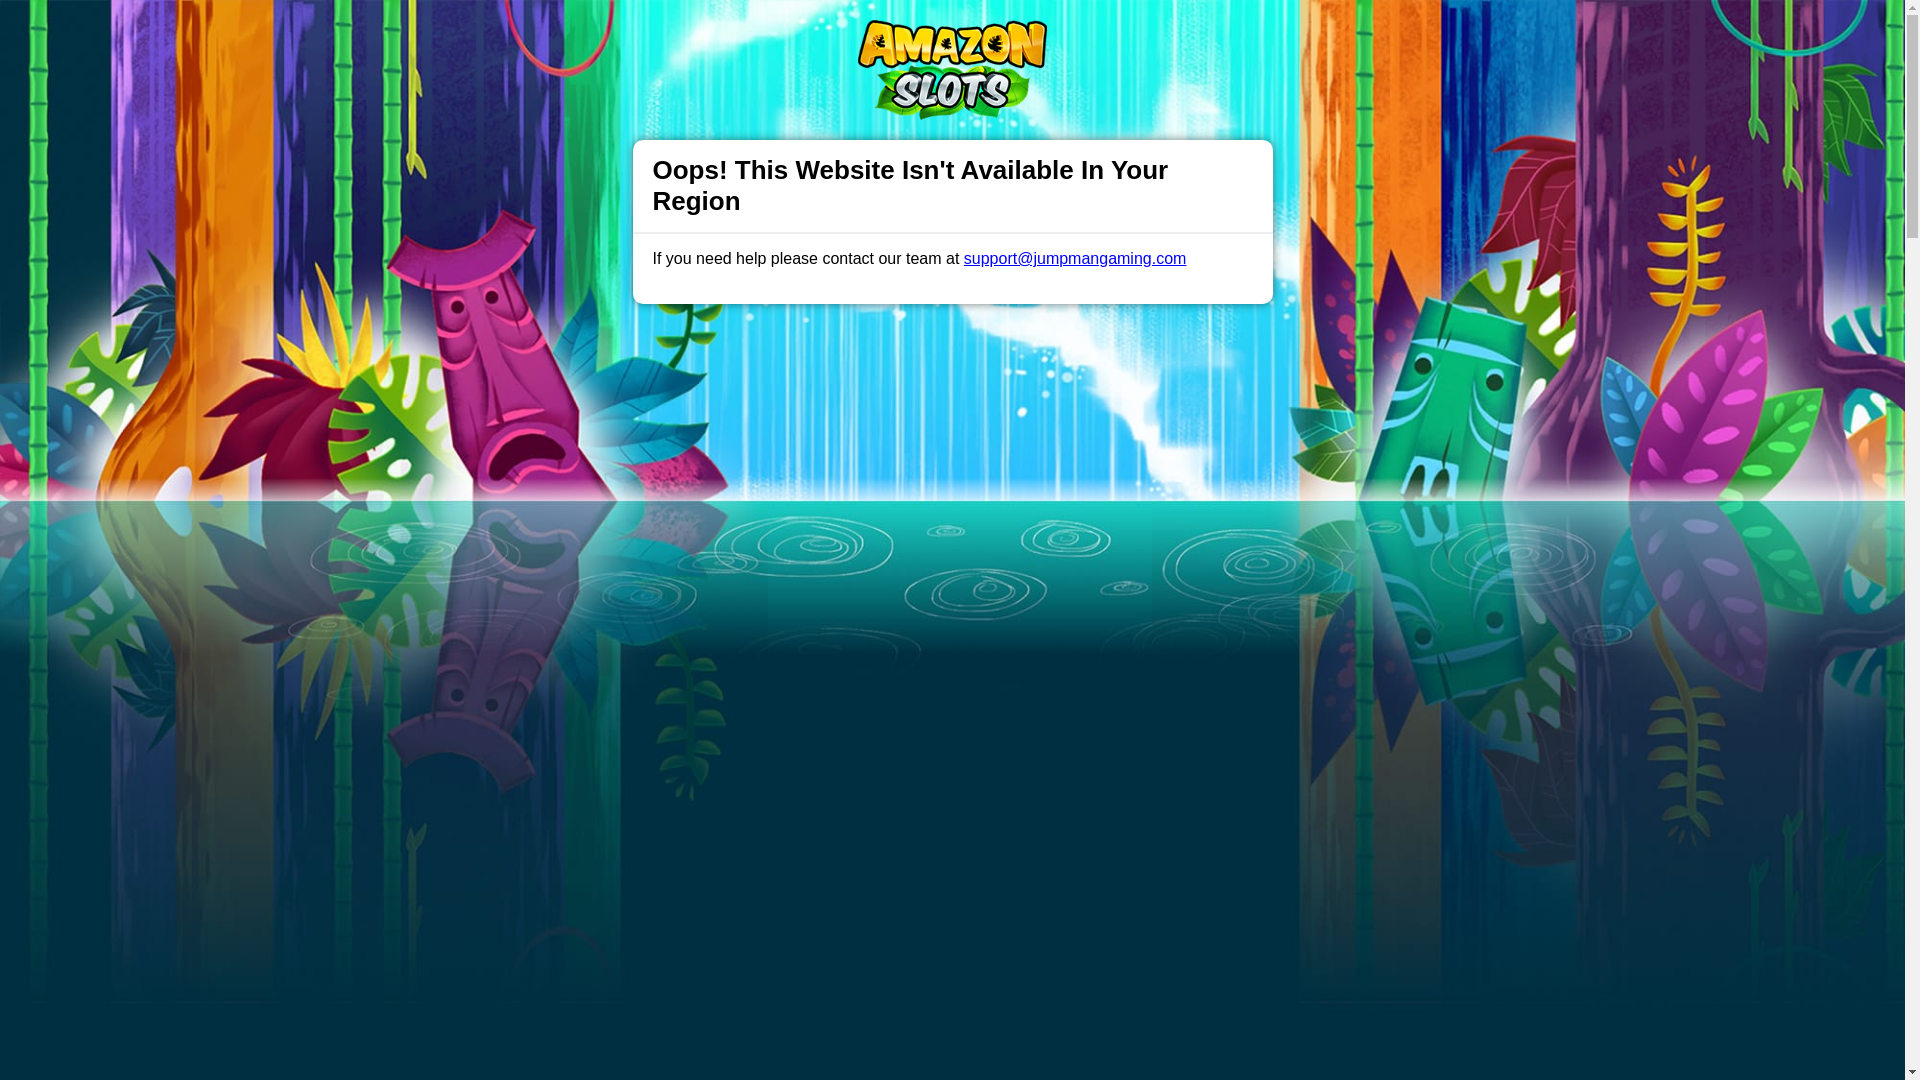  Describe the element at coordinates (786, 34) in the screenshot. I see `All Games` at that location.